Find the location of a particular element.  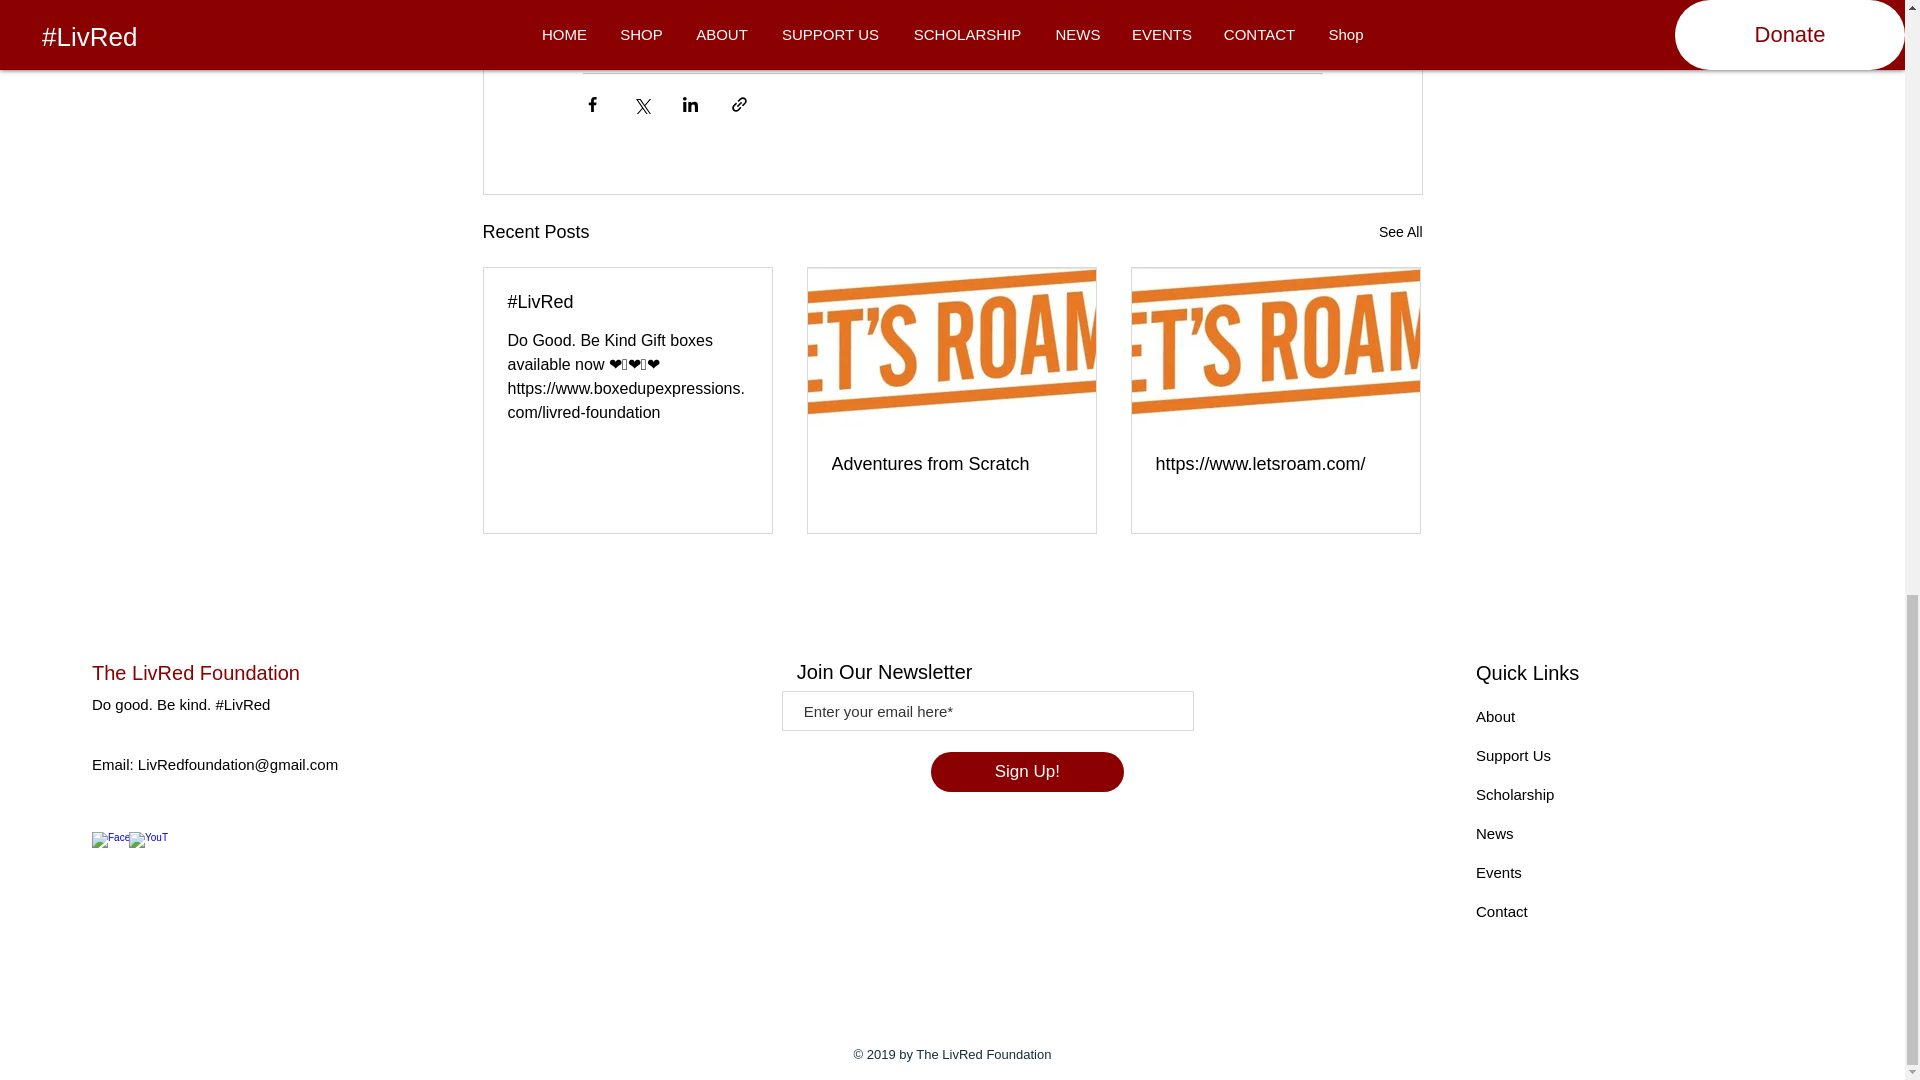

Contact is located at coordinates (1502, 911).